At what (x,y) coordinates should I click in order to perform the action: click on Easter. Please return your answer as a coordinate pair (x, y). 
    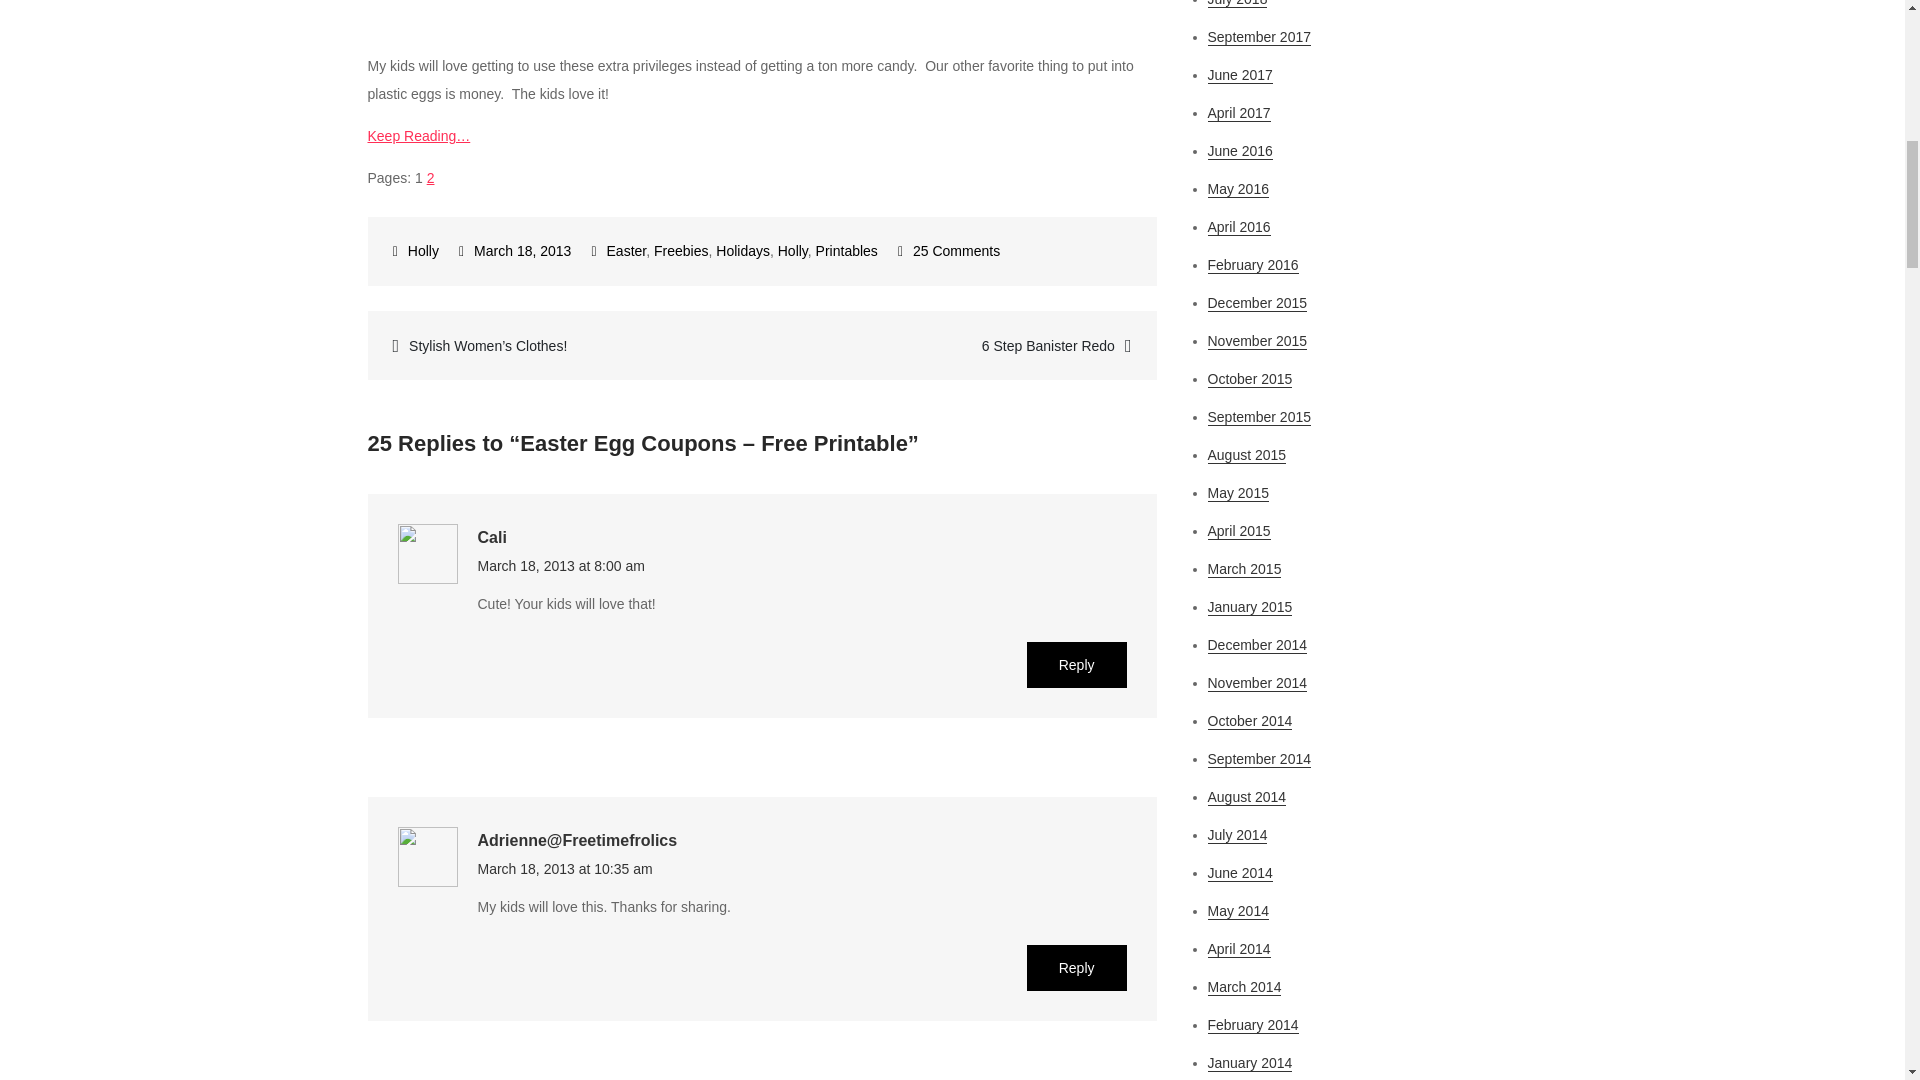
    Looking at the image, I should click on (626, 251).